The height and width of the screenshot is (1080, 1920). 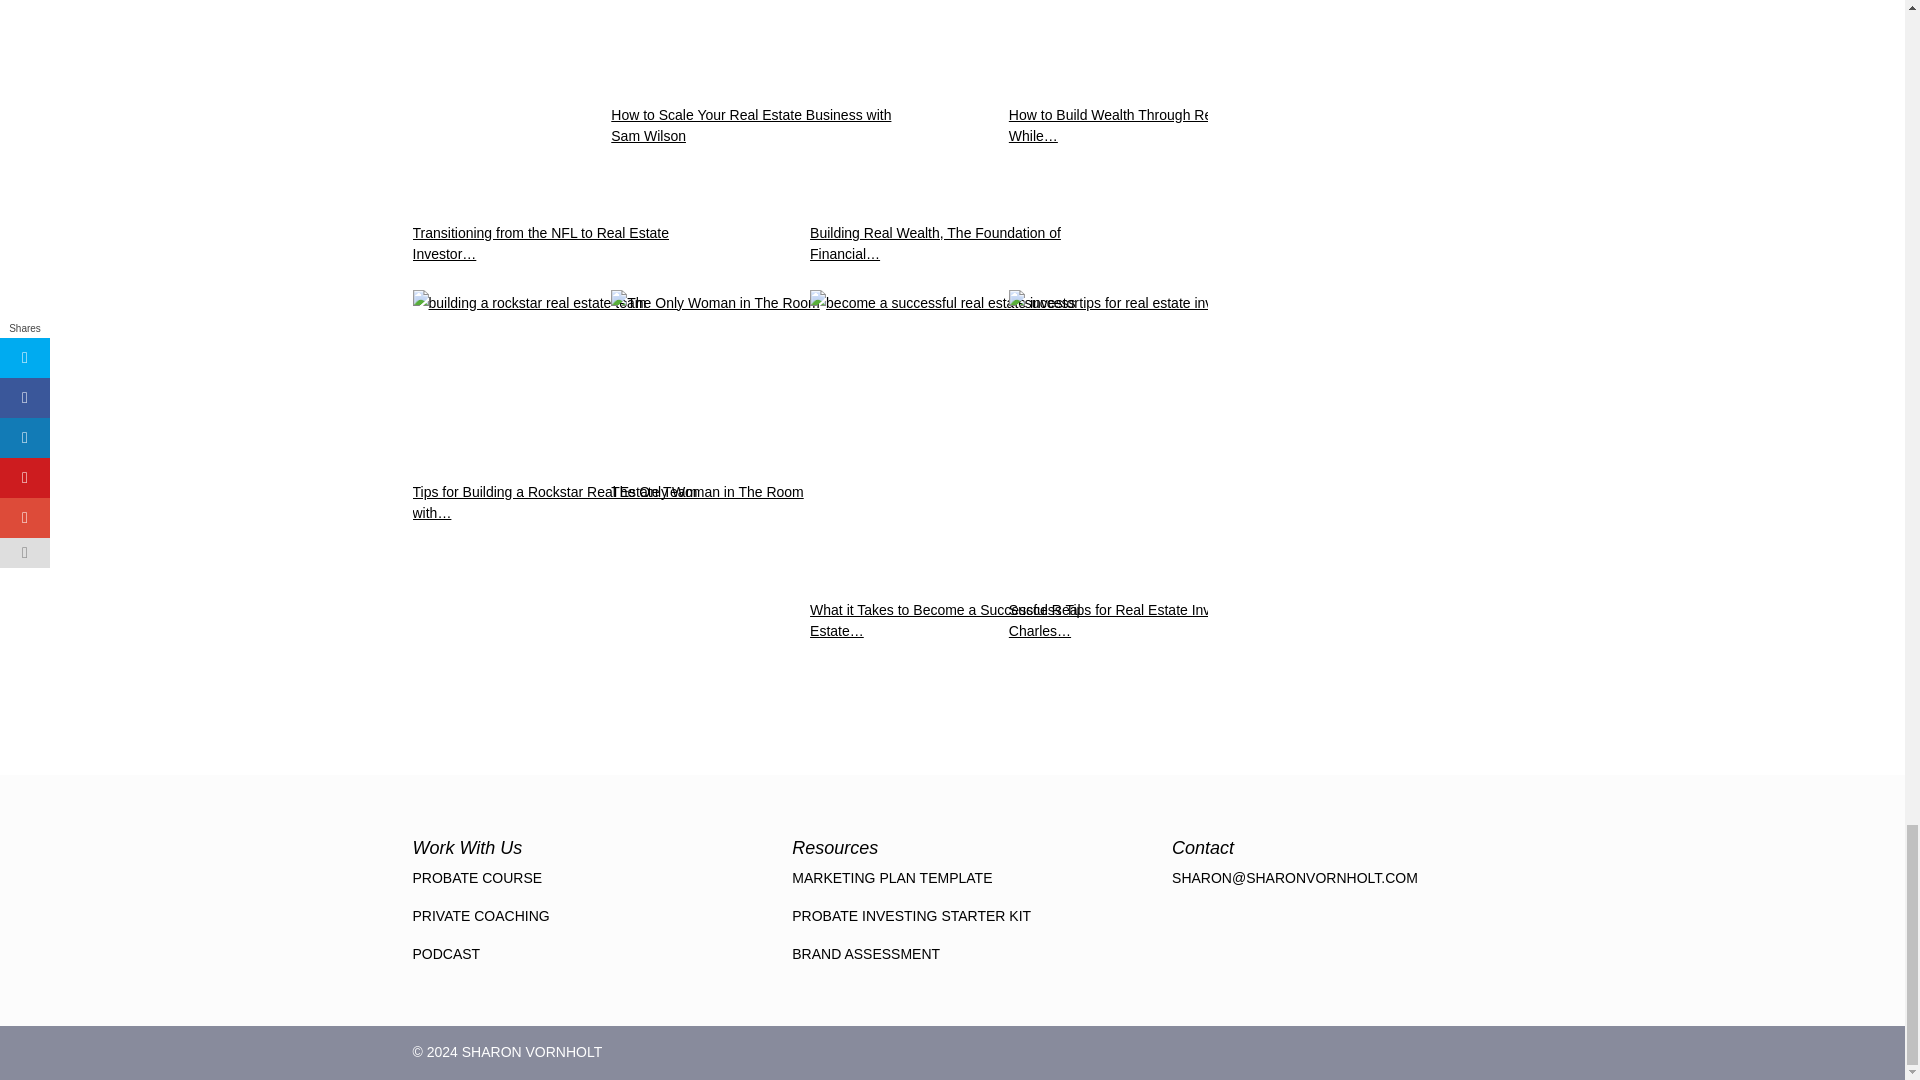 What do you see at coordinates (760, 380) in the screenshot?
I see `The Only Woman in The Room` at bounding box center [760, 380].